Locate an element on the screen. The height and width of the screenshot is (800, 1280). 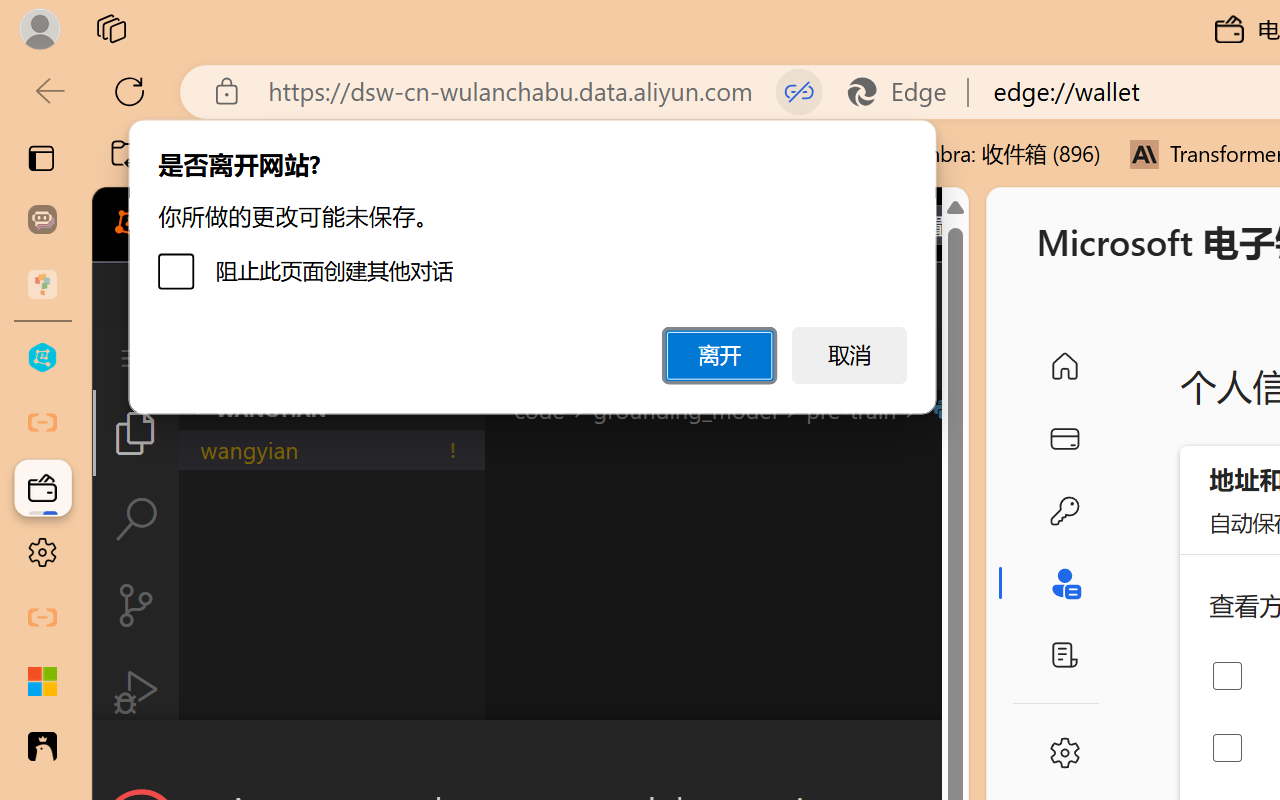
Run and Debug (Ctrl+Shift+D) is located at coordinates (136, 692).